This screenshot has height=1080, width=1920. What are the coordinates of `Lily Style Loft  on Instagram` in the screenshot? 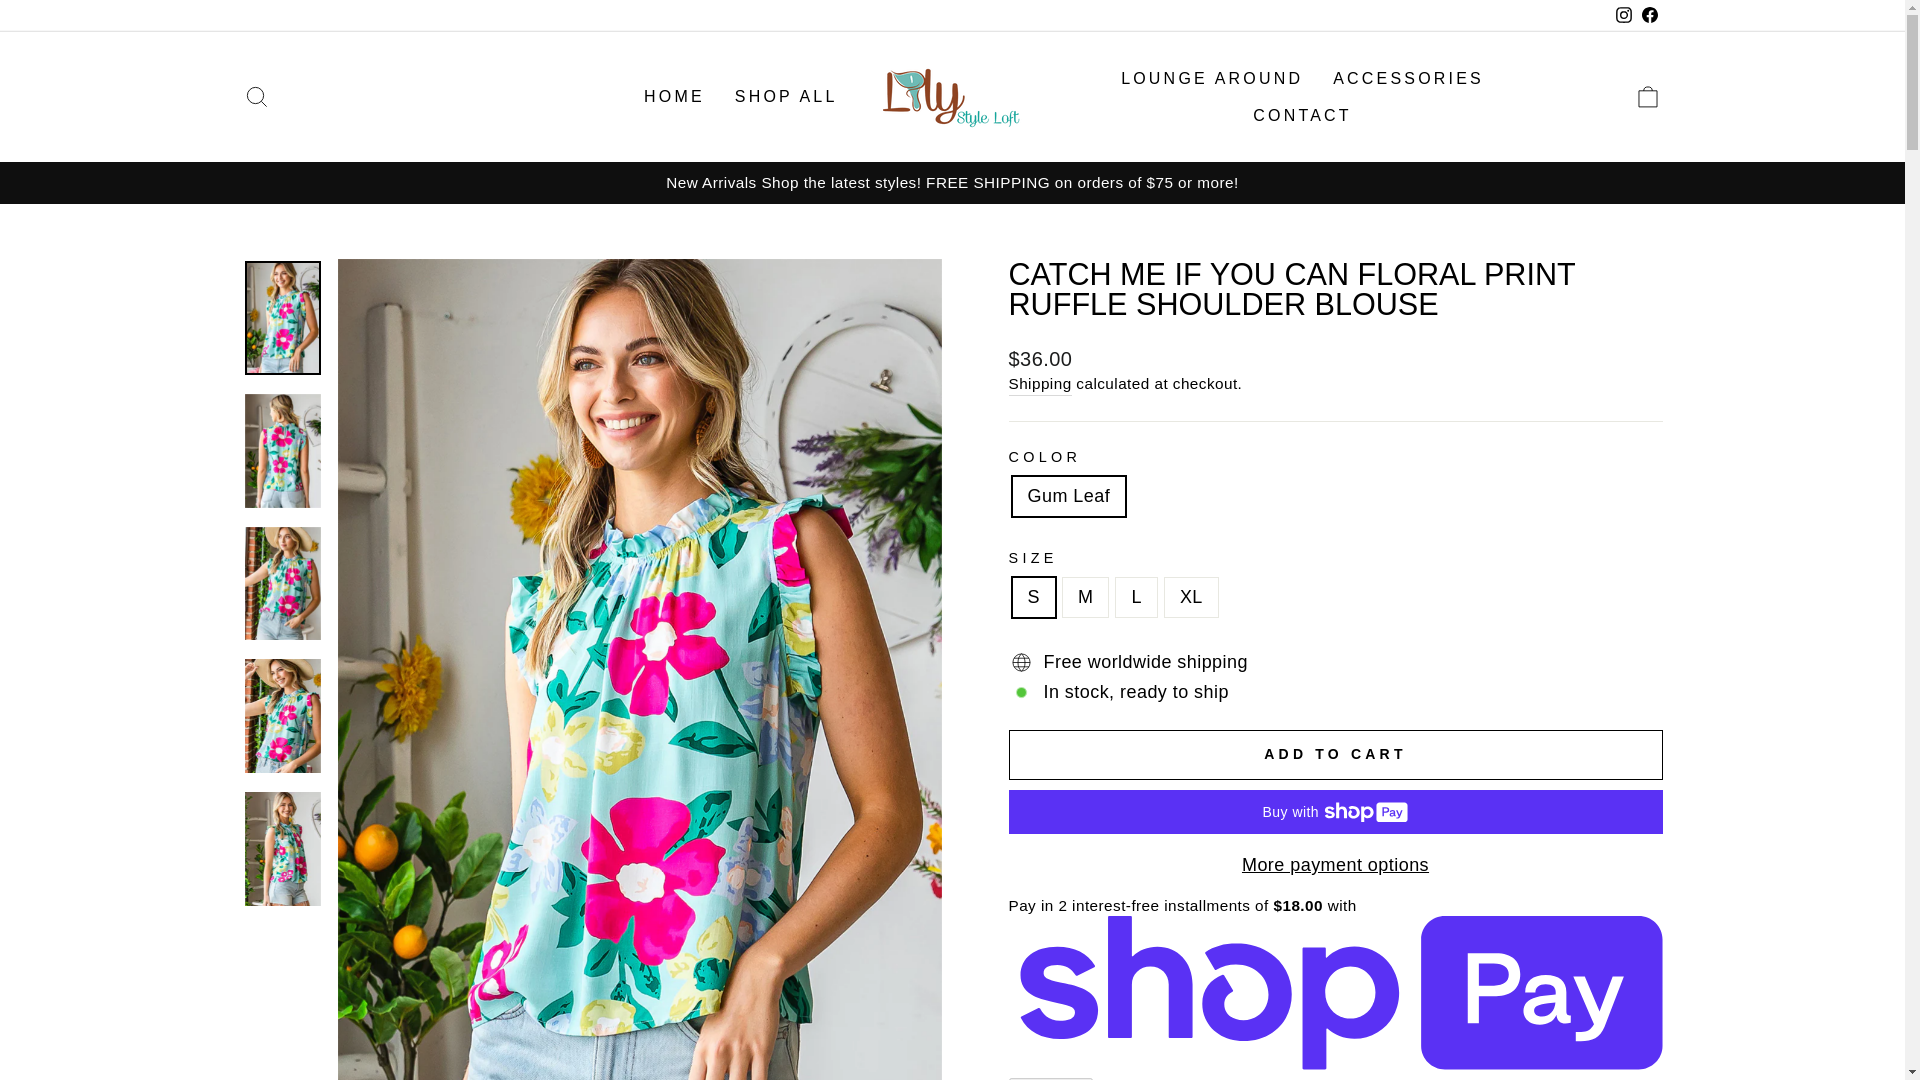 It's located at (1622, 16).